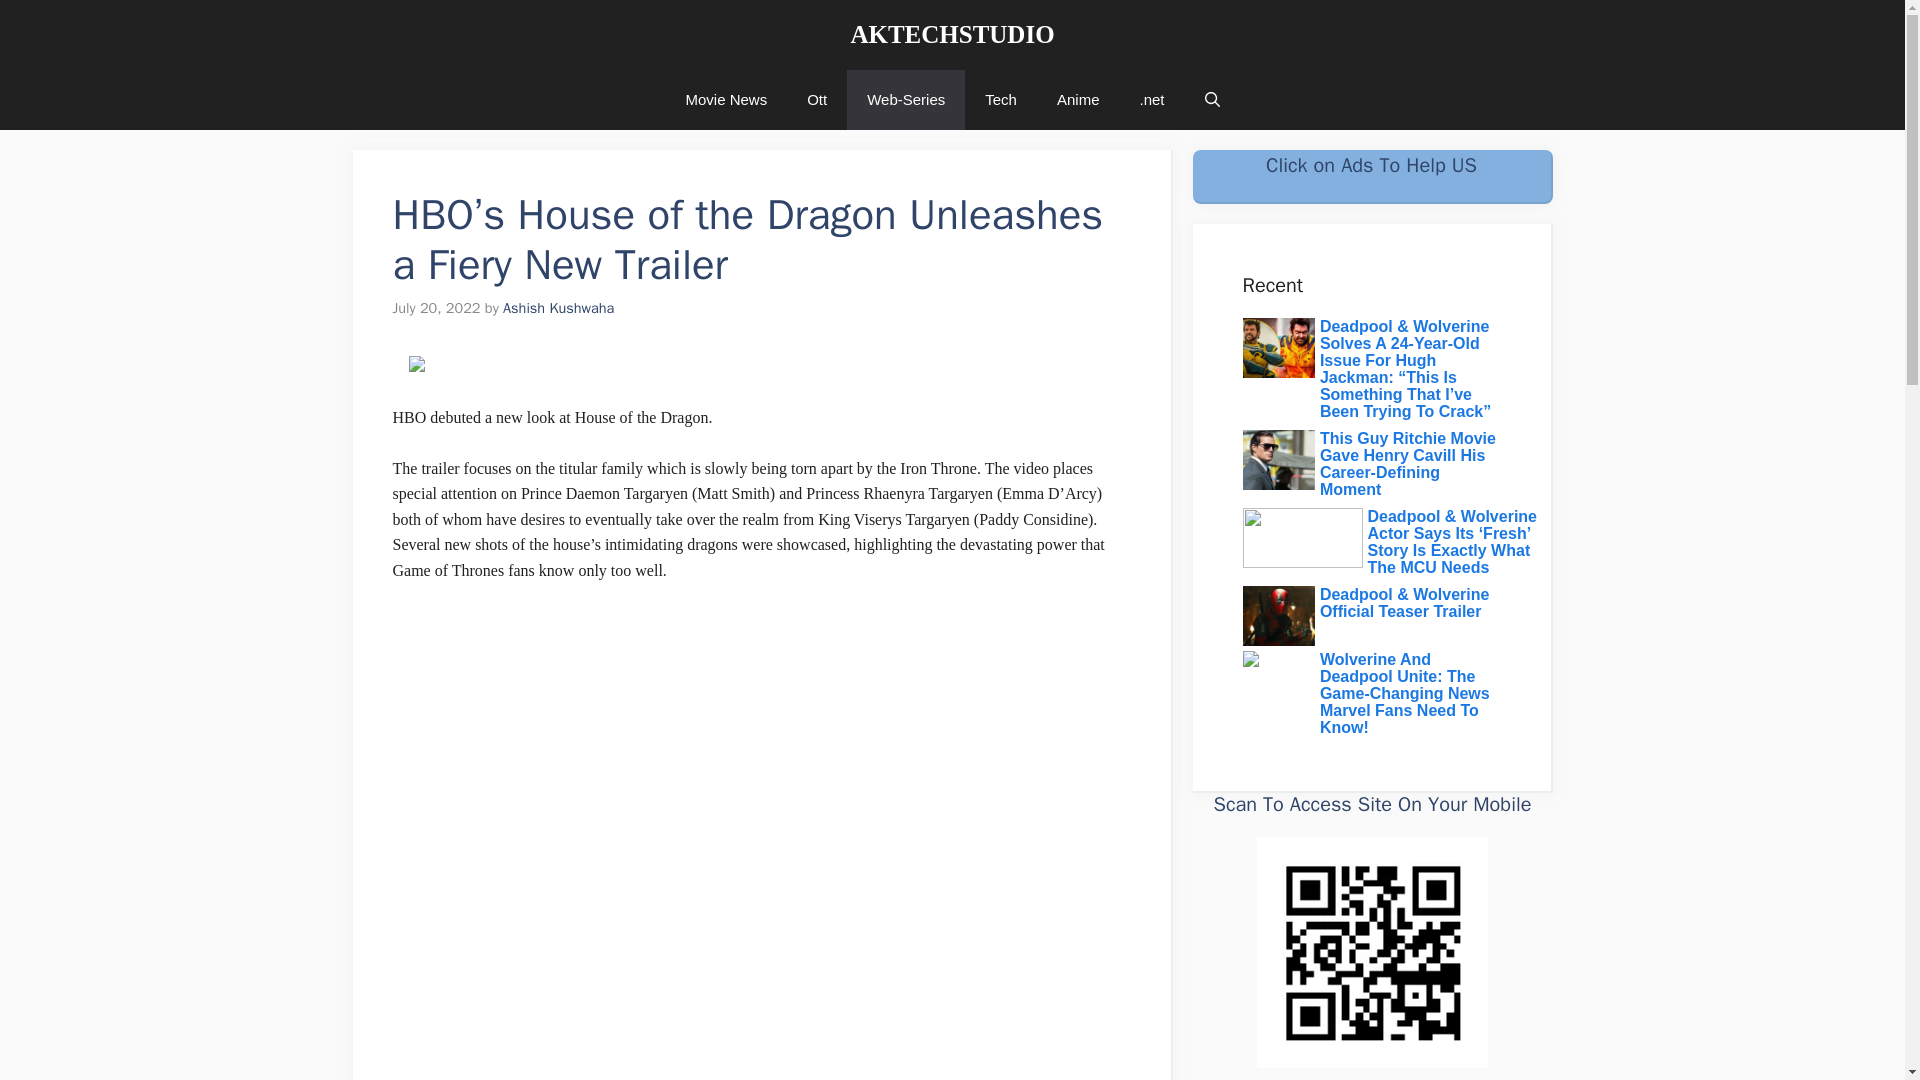 The width and height of the screenshot is (1920, 1080). What do you see at coordinates (952, 34) in the screenshot?
I see `AKTECHSTUDIO` at bounding box center [952, 34].